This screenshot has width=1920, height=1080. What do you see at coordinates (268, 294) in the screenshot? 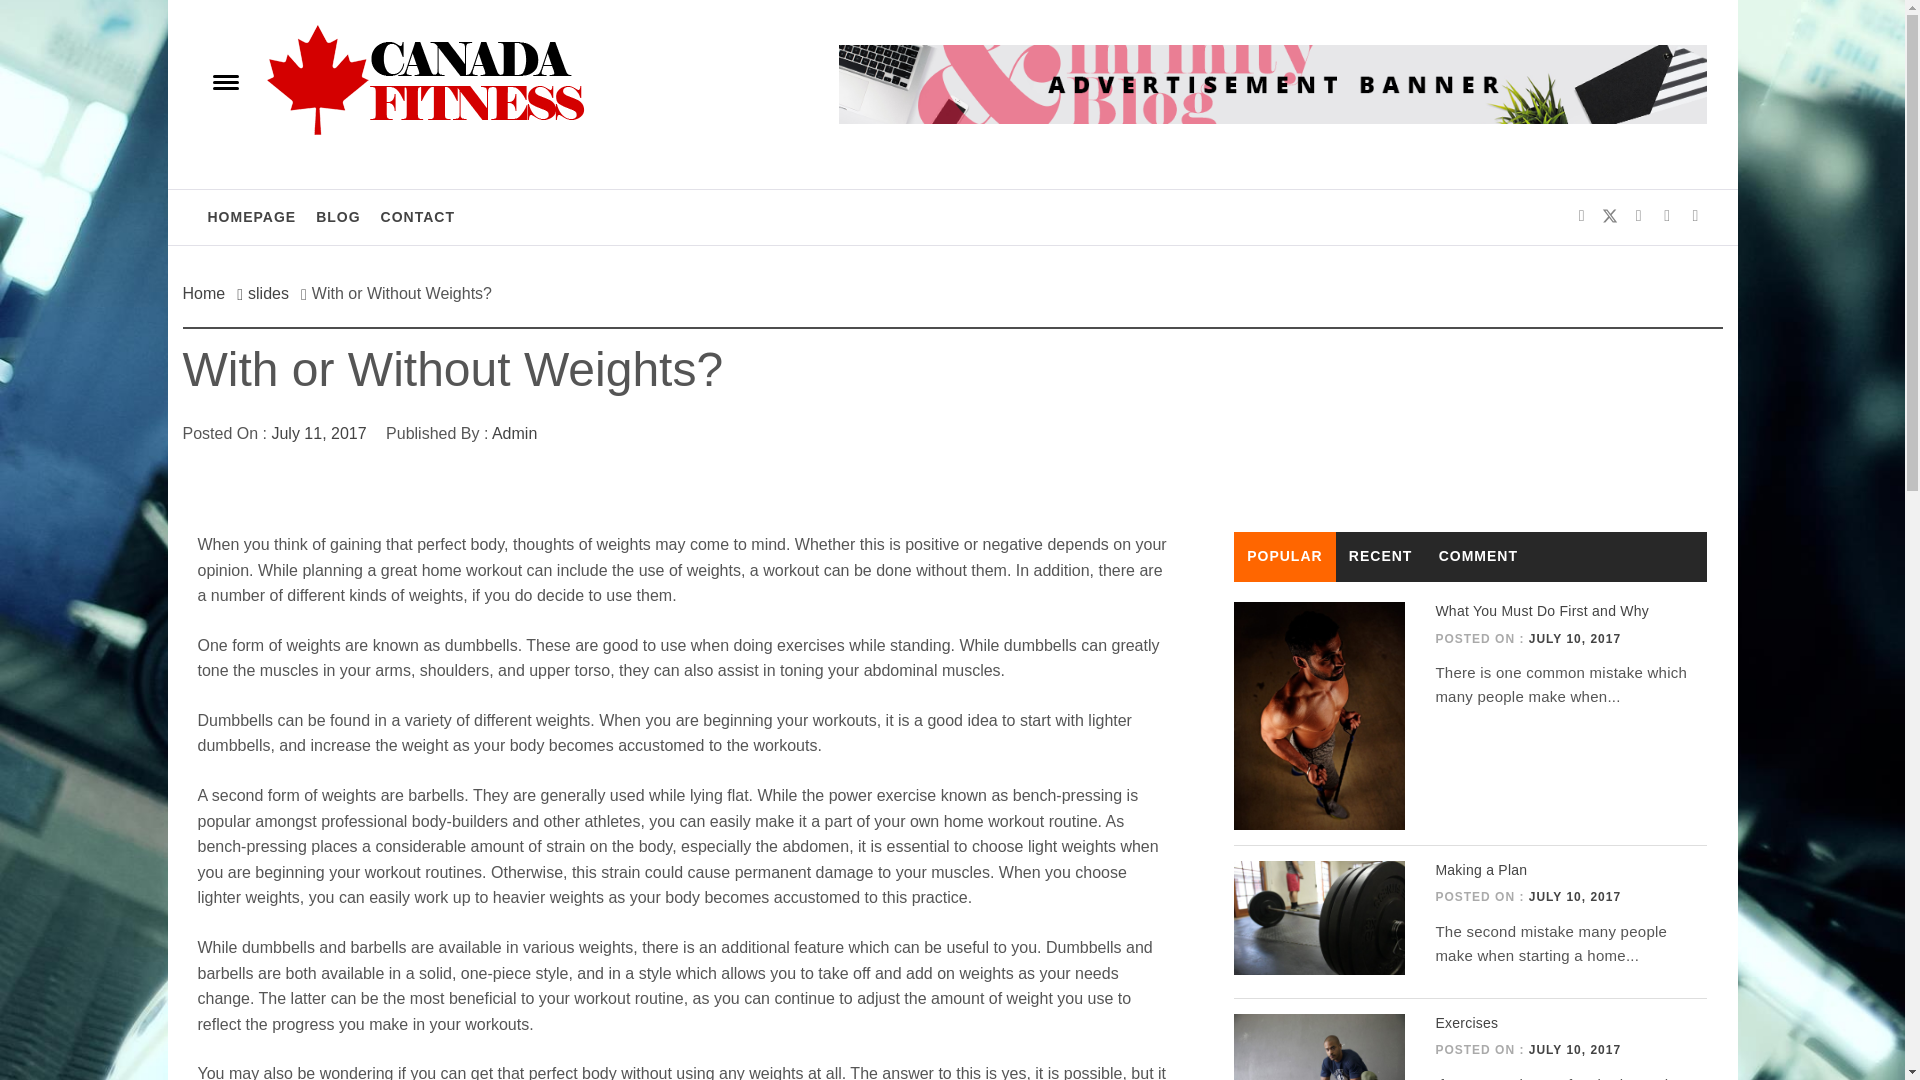
I see `slides` at bounding box center [268, 294].